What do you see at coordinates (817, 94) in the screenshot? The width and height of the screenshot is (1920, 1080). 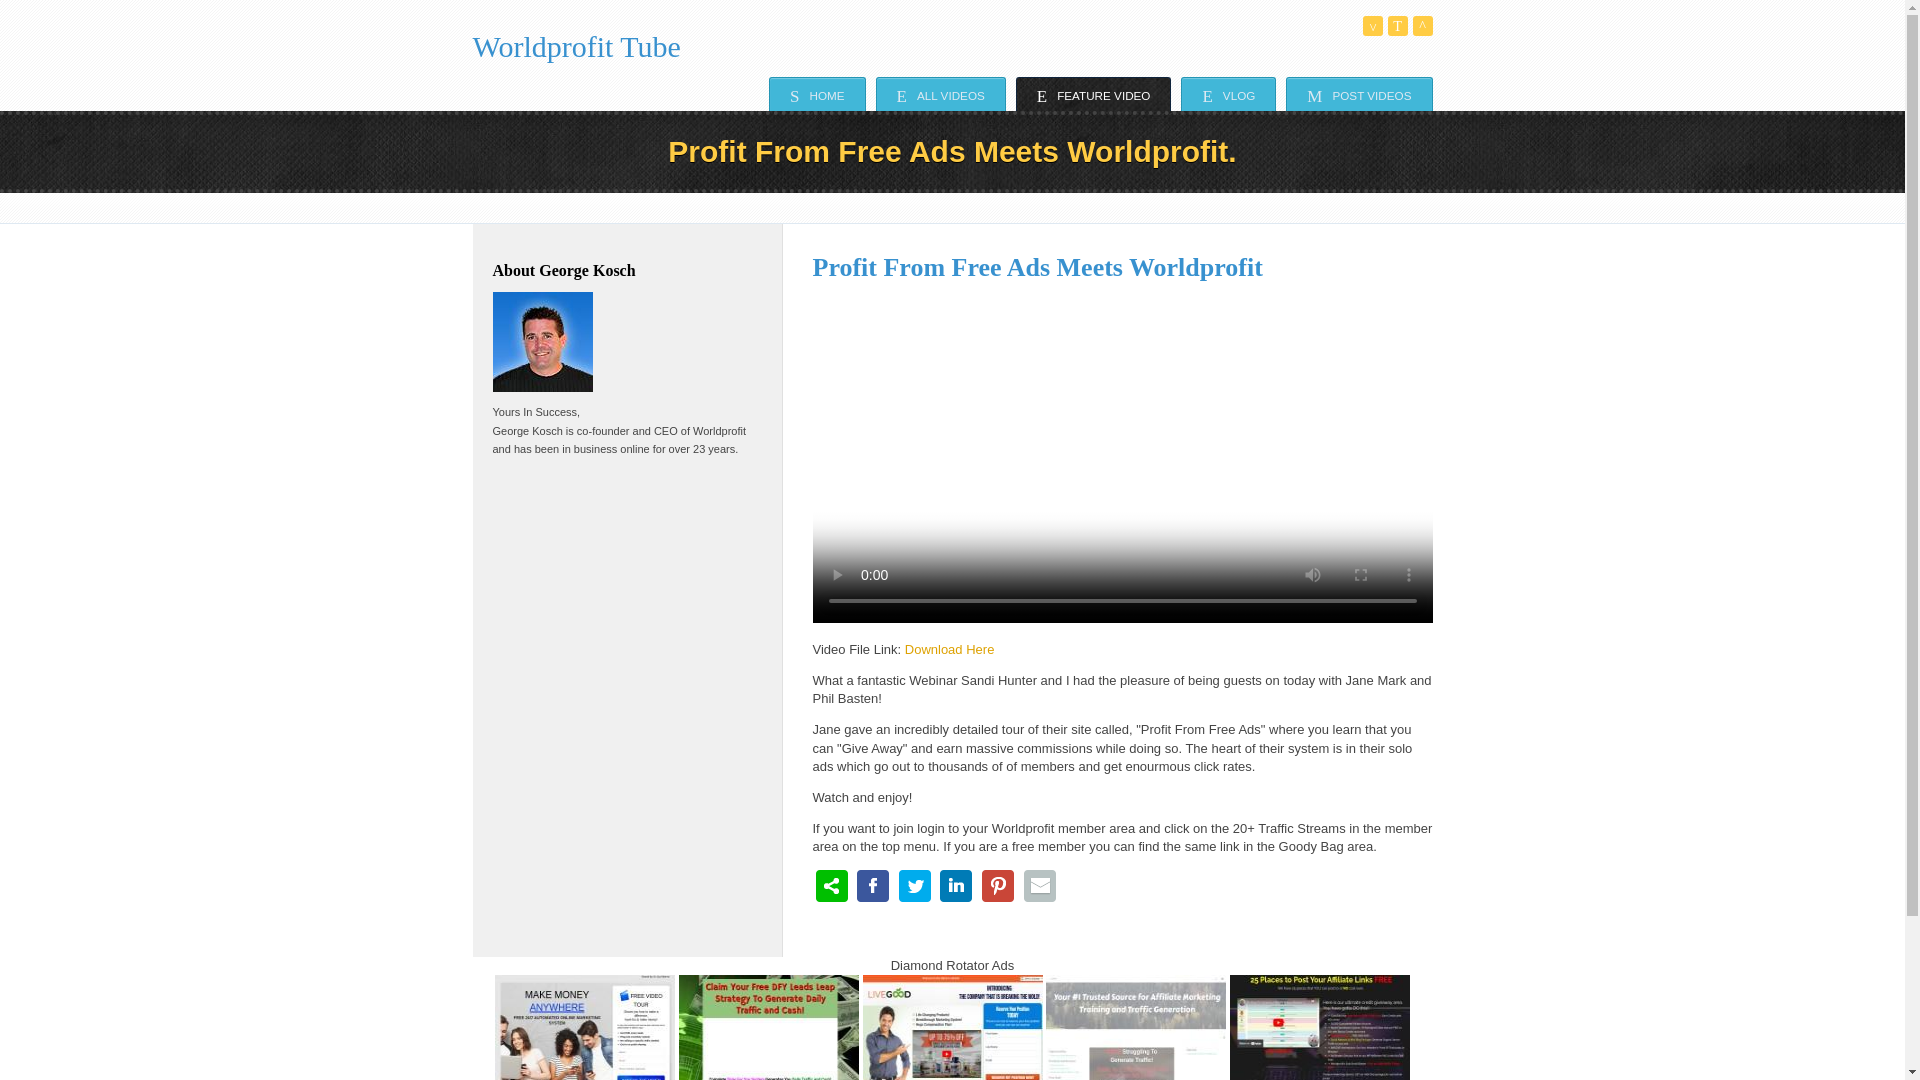 I see `SHOME` at bounding box center [817, 94].